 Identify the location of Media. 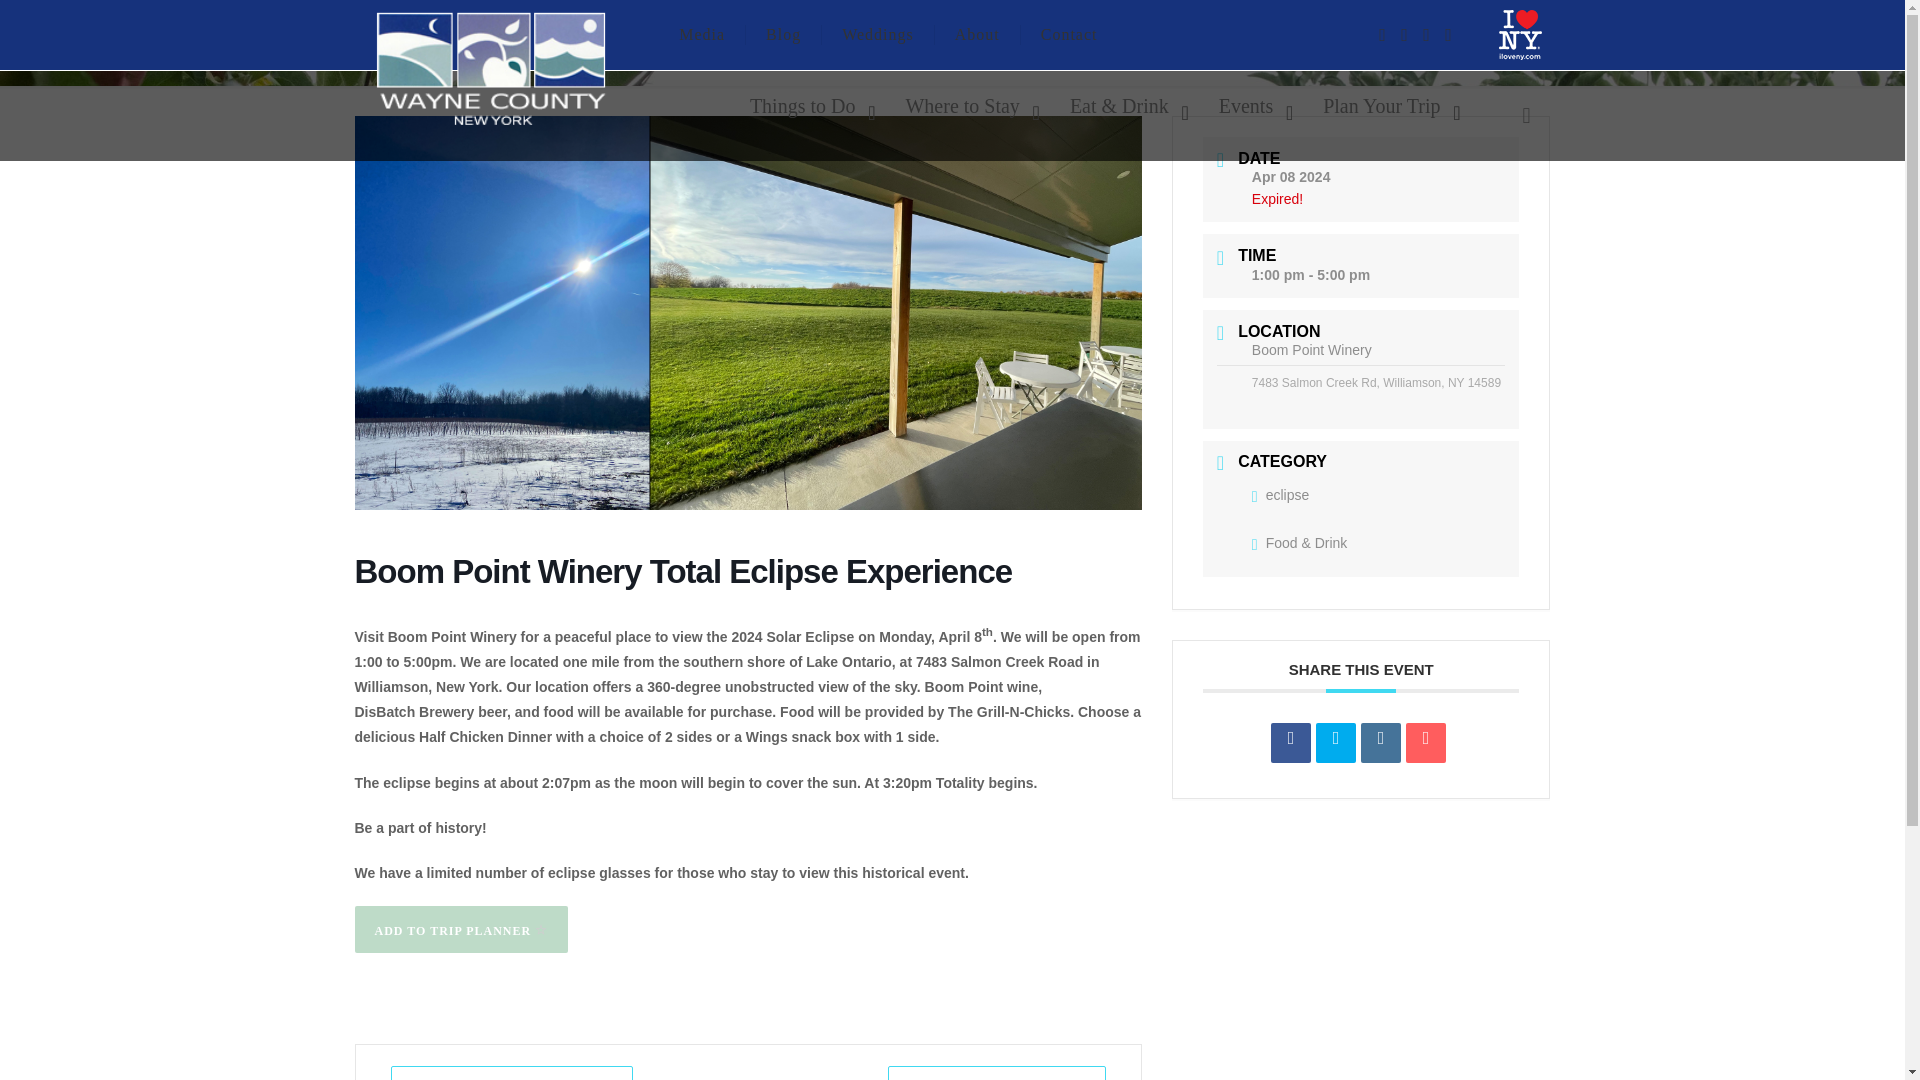
(702, 35).